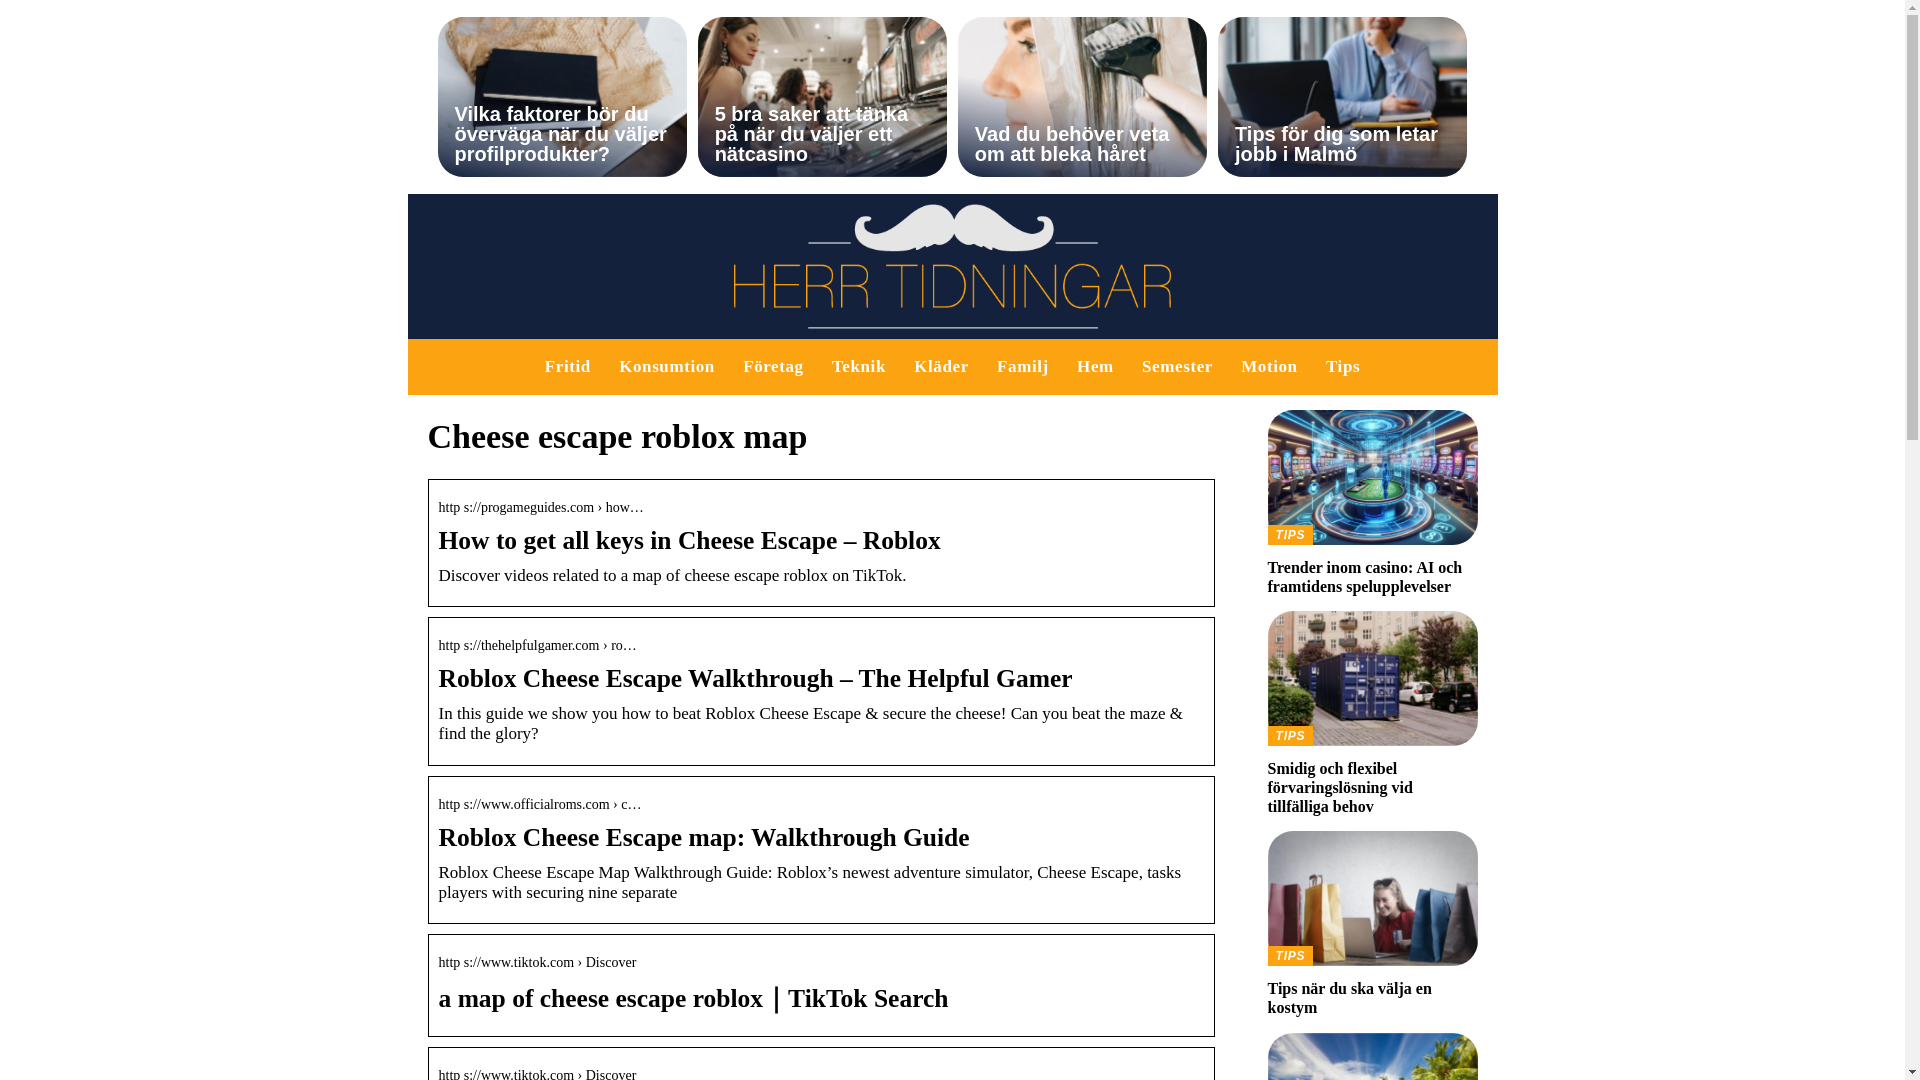  What do you see at coordinates (1178, 366) in the screenshot?
I see `Tips` at bounding box center [1178, 366].